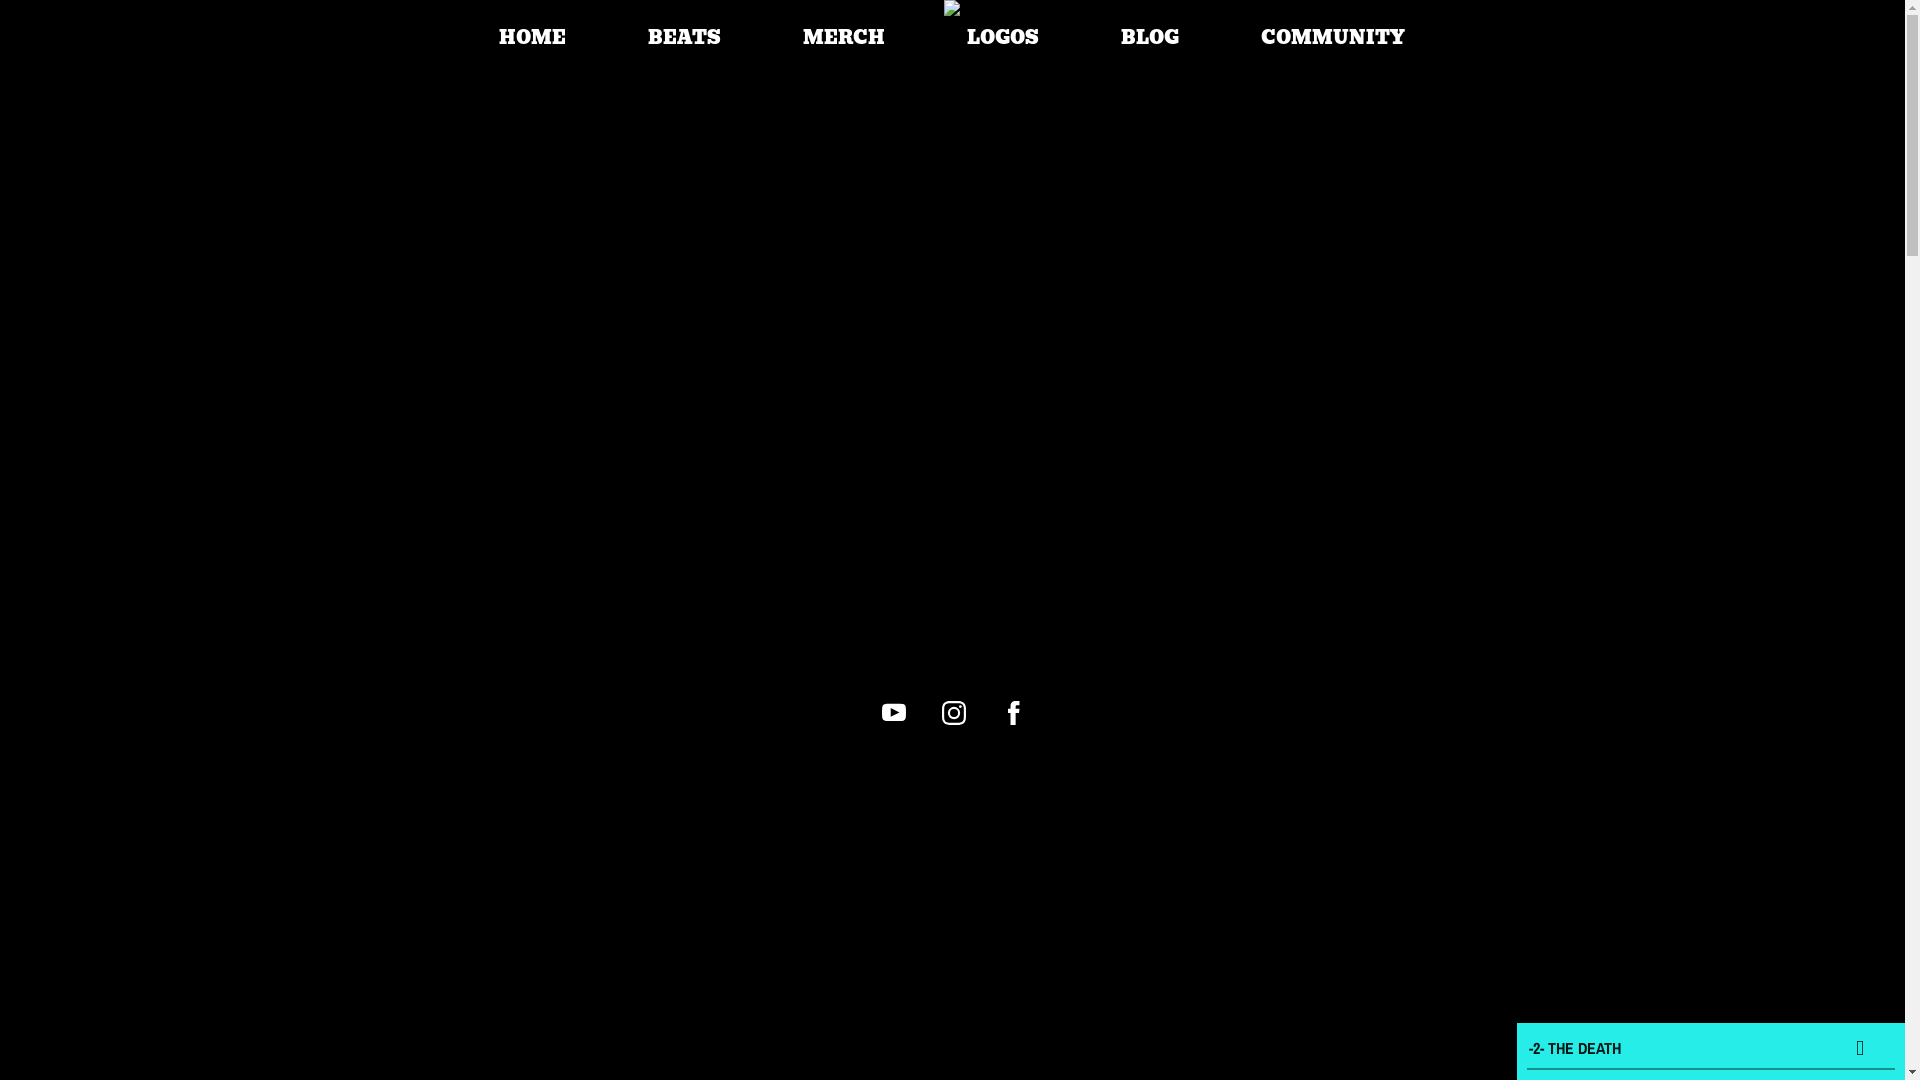  What do you see at coordinates (894, 713) in the screenshot?
I see `https://www.youtube.com/@1notchdotcom` at bounding box center [894, 713].